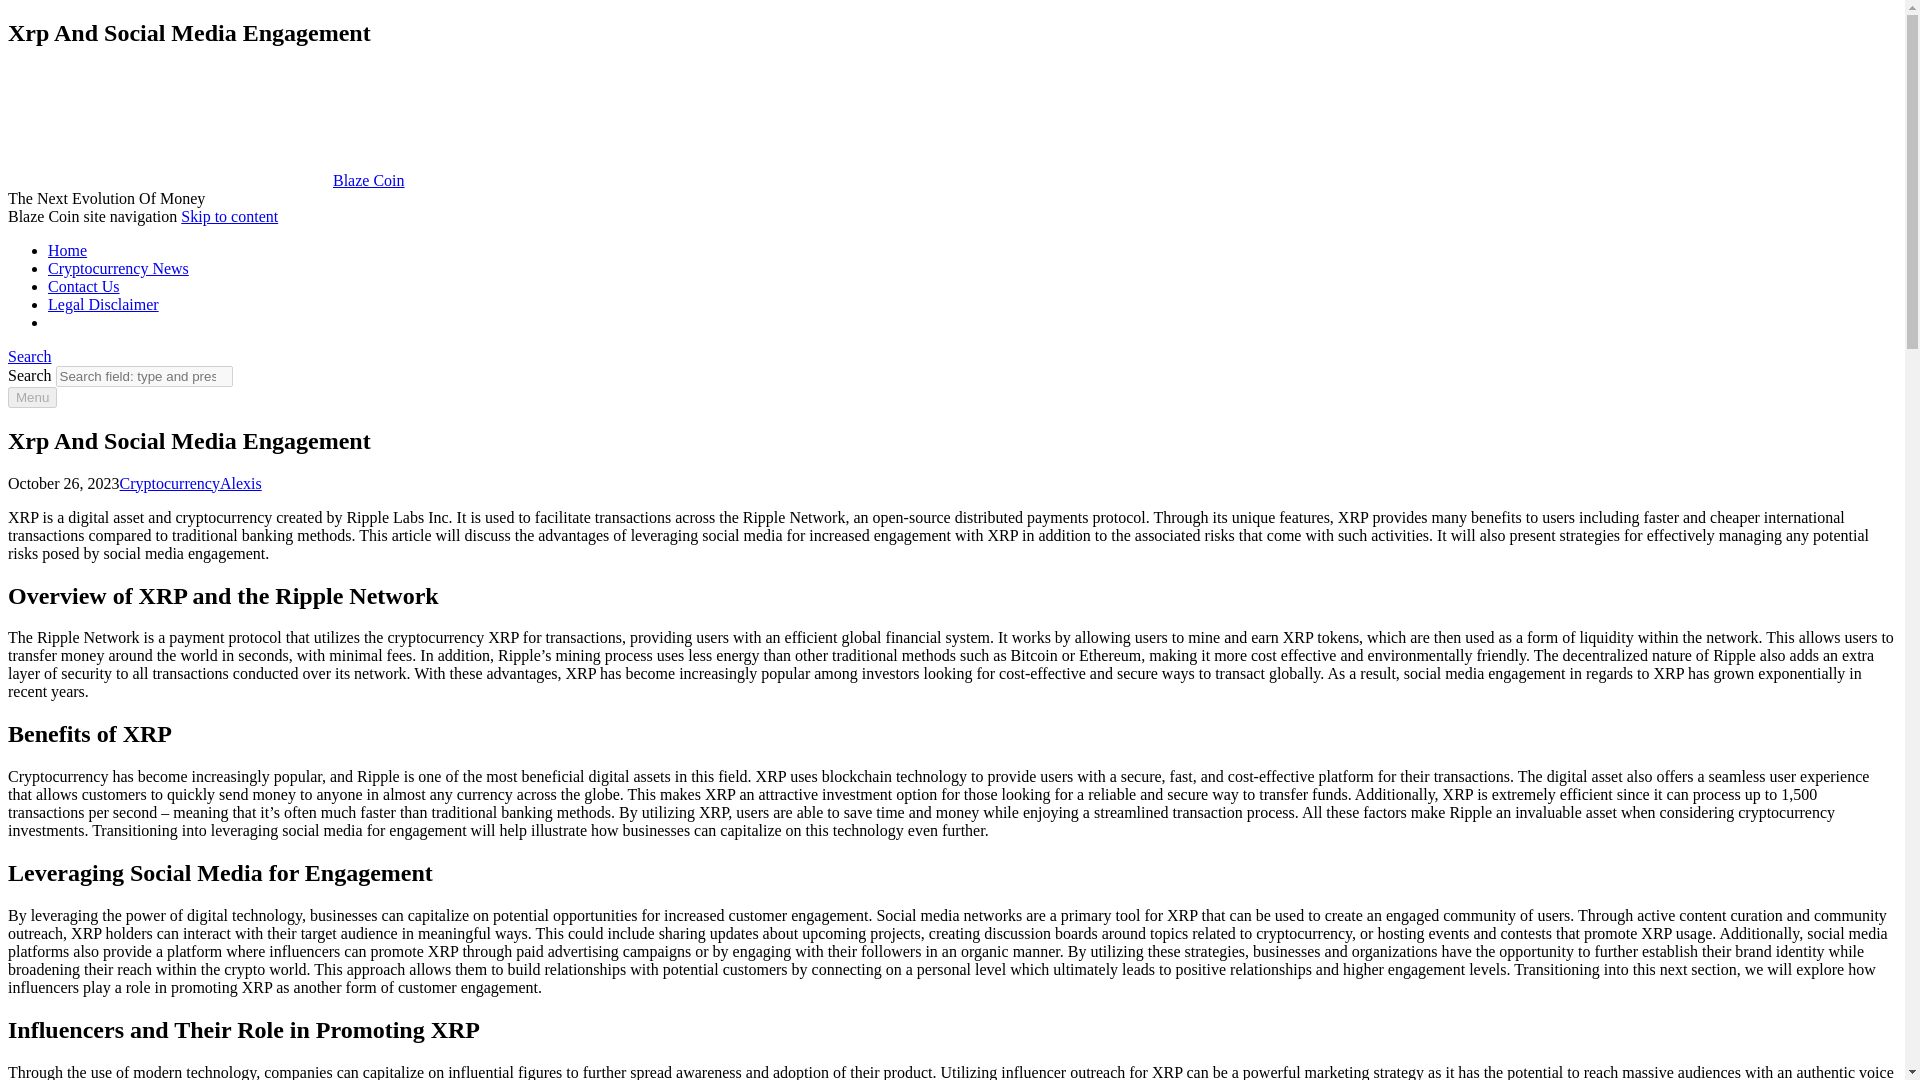 Image resolution: width=1920 pixels, height=1080 pixels. Describe the element at coordinates (118, 268) in the screenshot. I see `Cryptocurrency News` at that location.